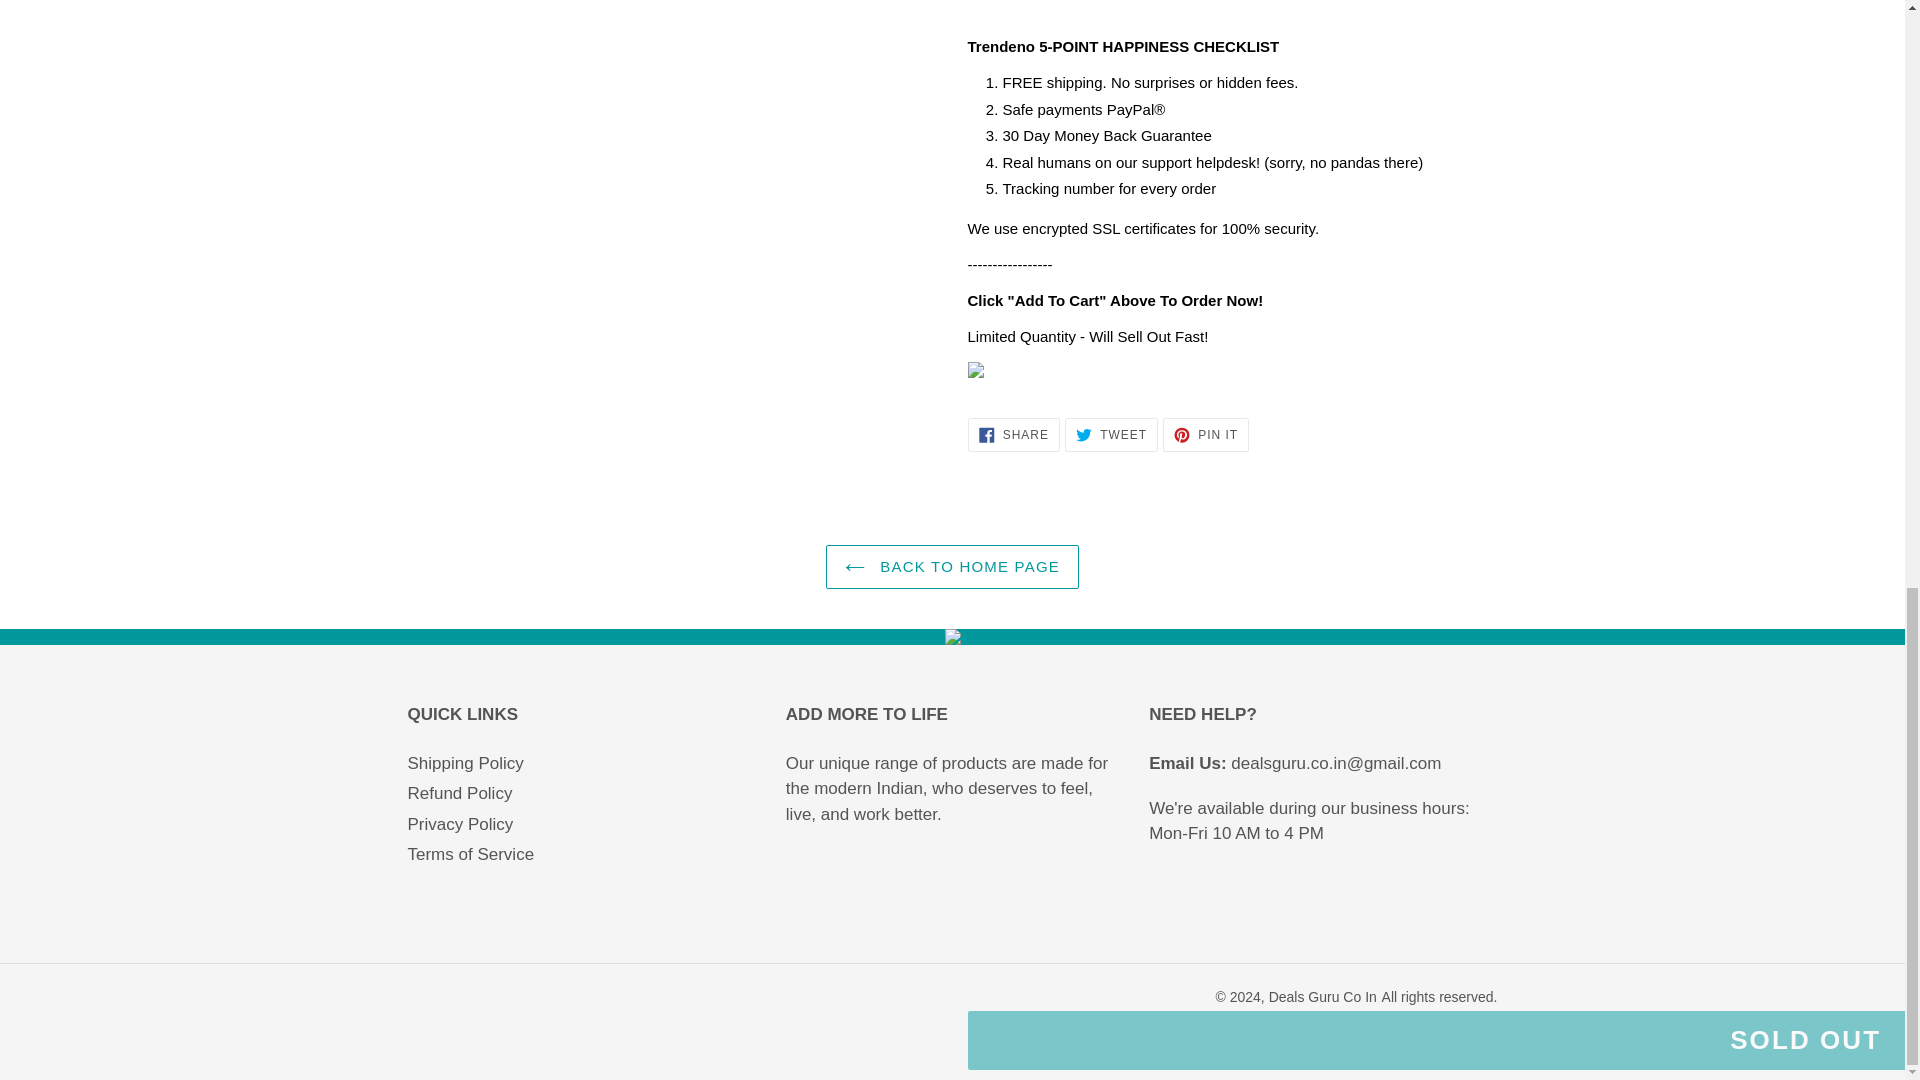 The image size is (1920, 1080). I want to click on Refund Policy, so click(460, 794).